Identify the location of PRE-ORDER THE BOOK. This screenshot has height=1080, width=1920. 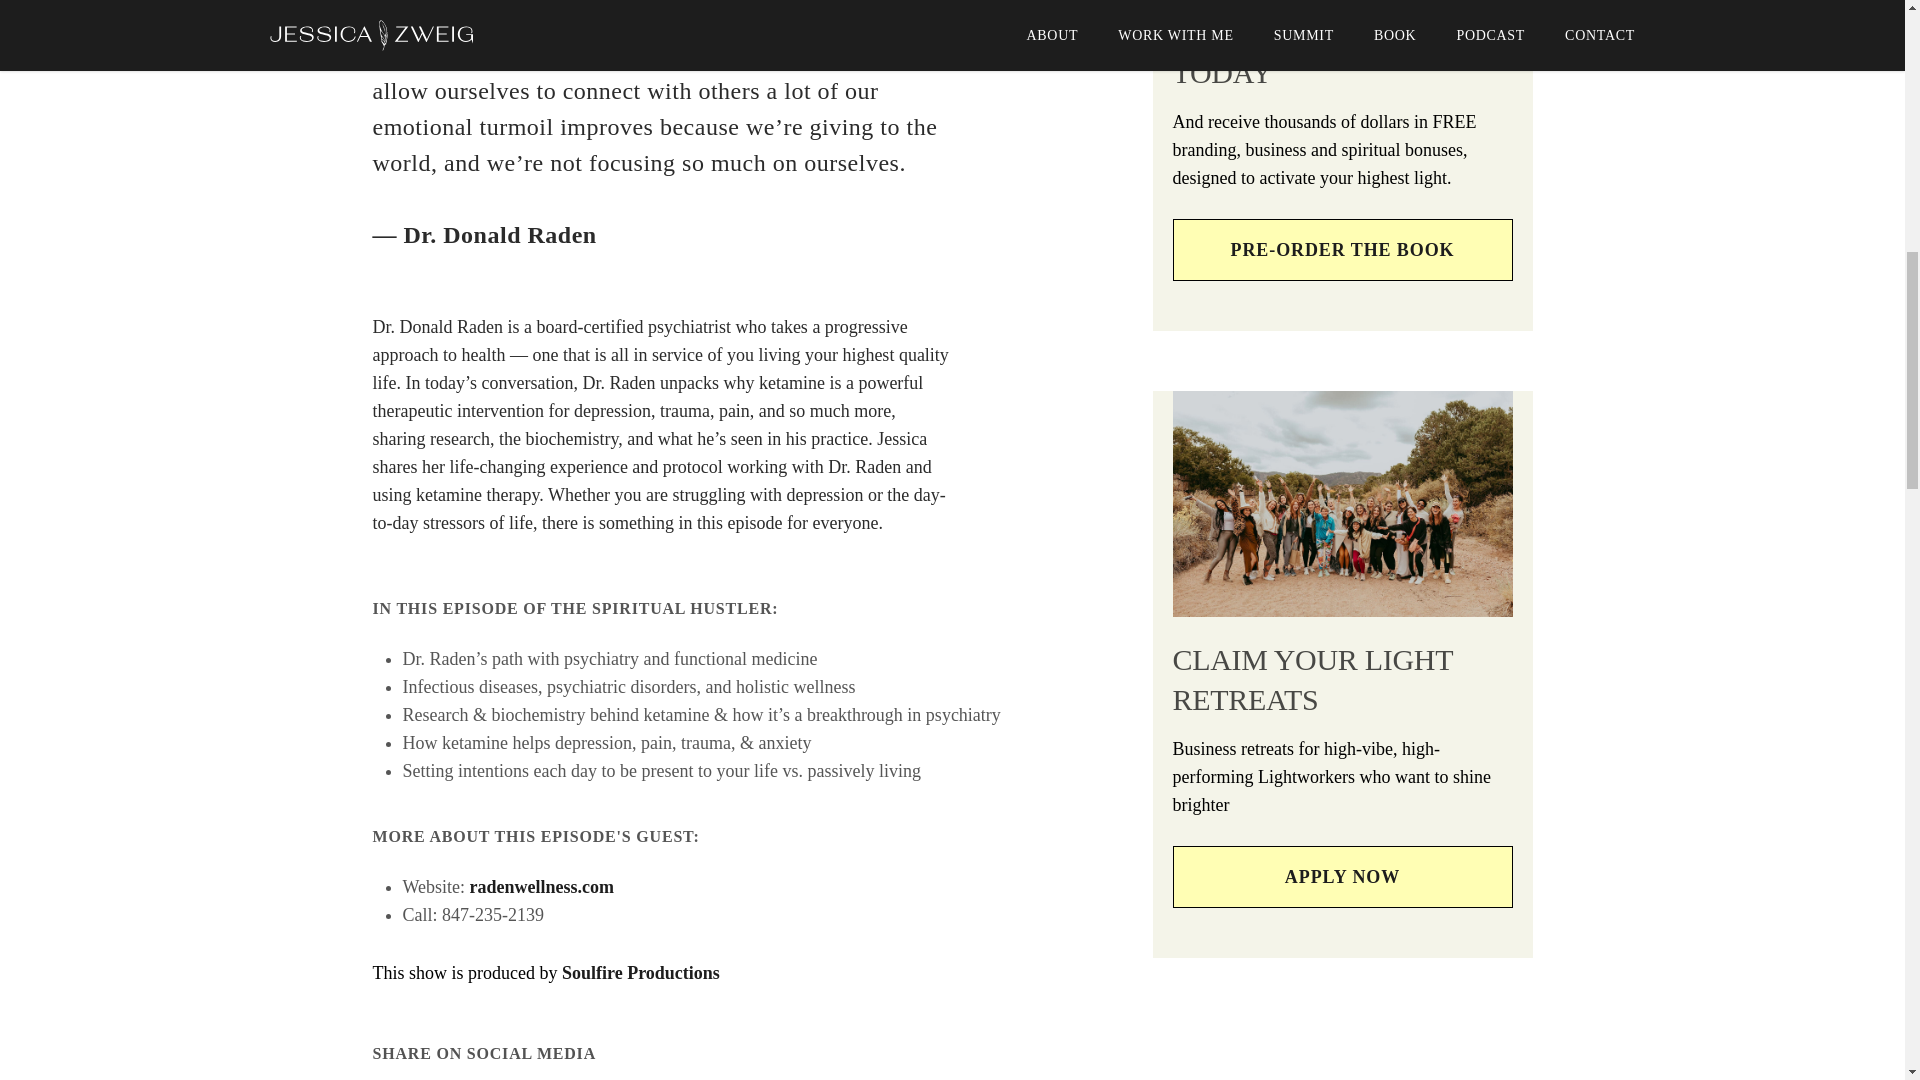
(1342, 248).